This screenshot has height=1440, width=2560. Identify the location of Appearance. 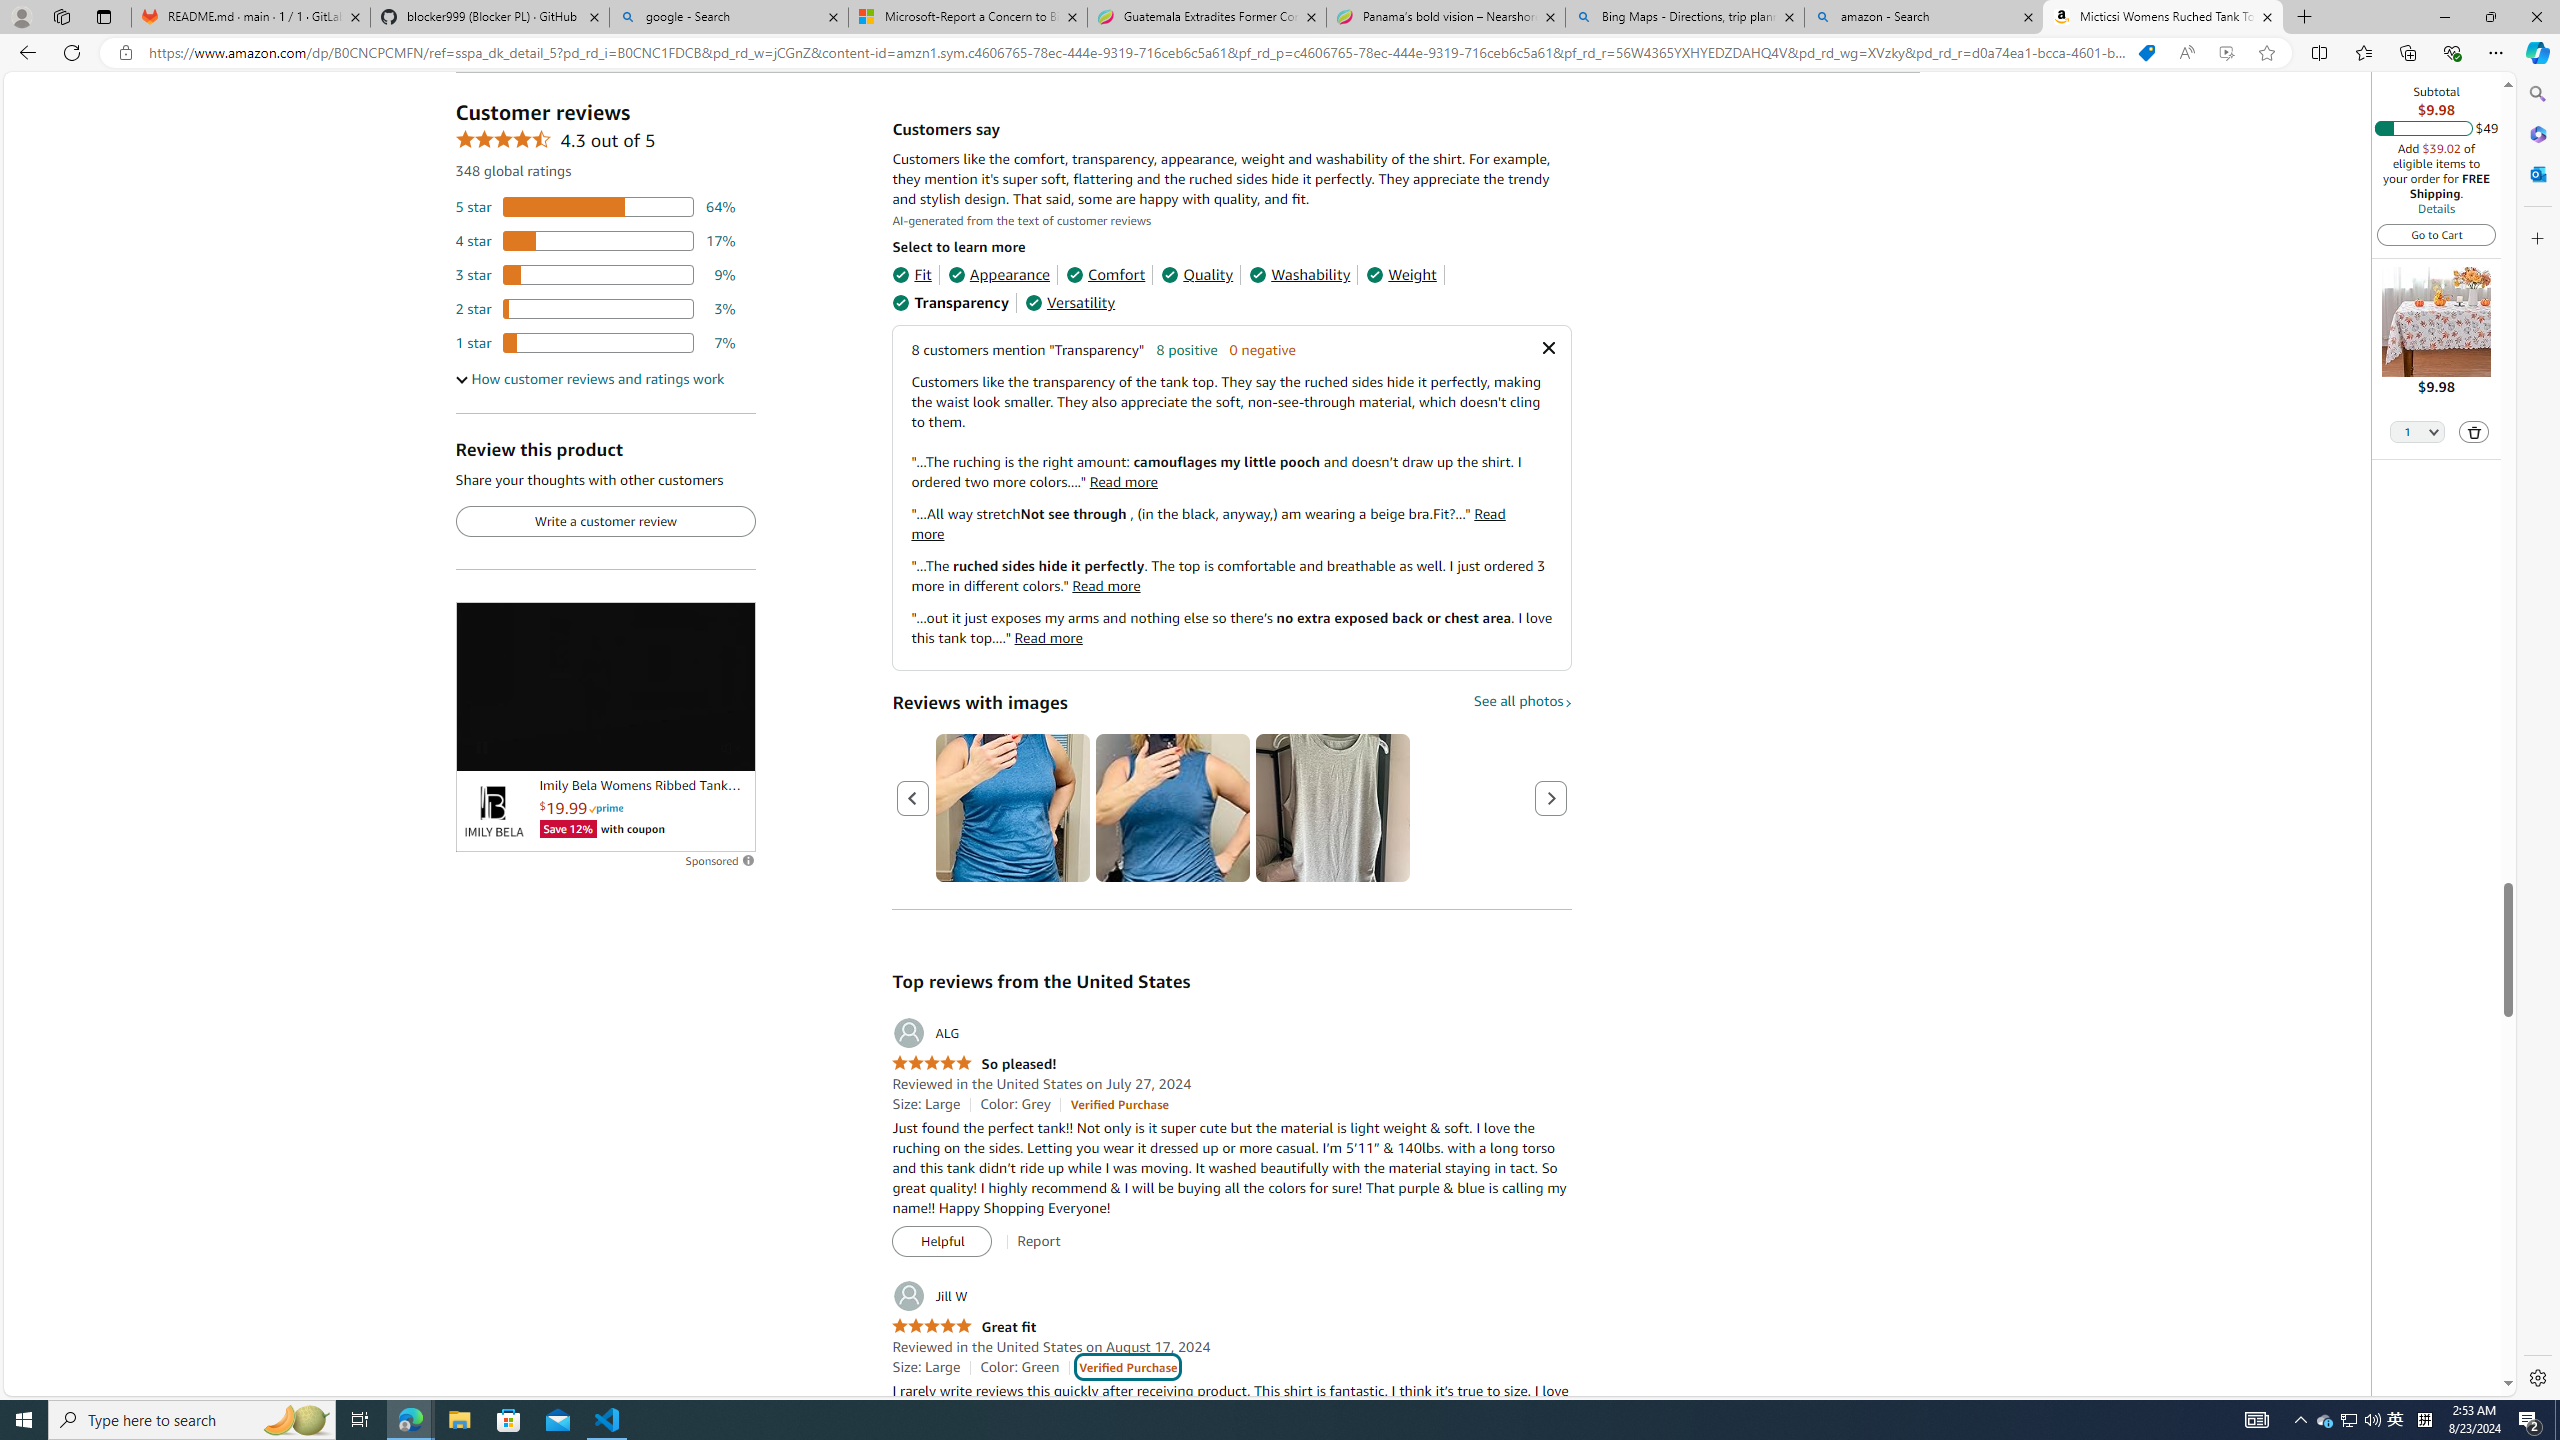
(1000, 275).